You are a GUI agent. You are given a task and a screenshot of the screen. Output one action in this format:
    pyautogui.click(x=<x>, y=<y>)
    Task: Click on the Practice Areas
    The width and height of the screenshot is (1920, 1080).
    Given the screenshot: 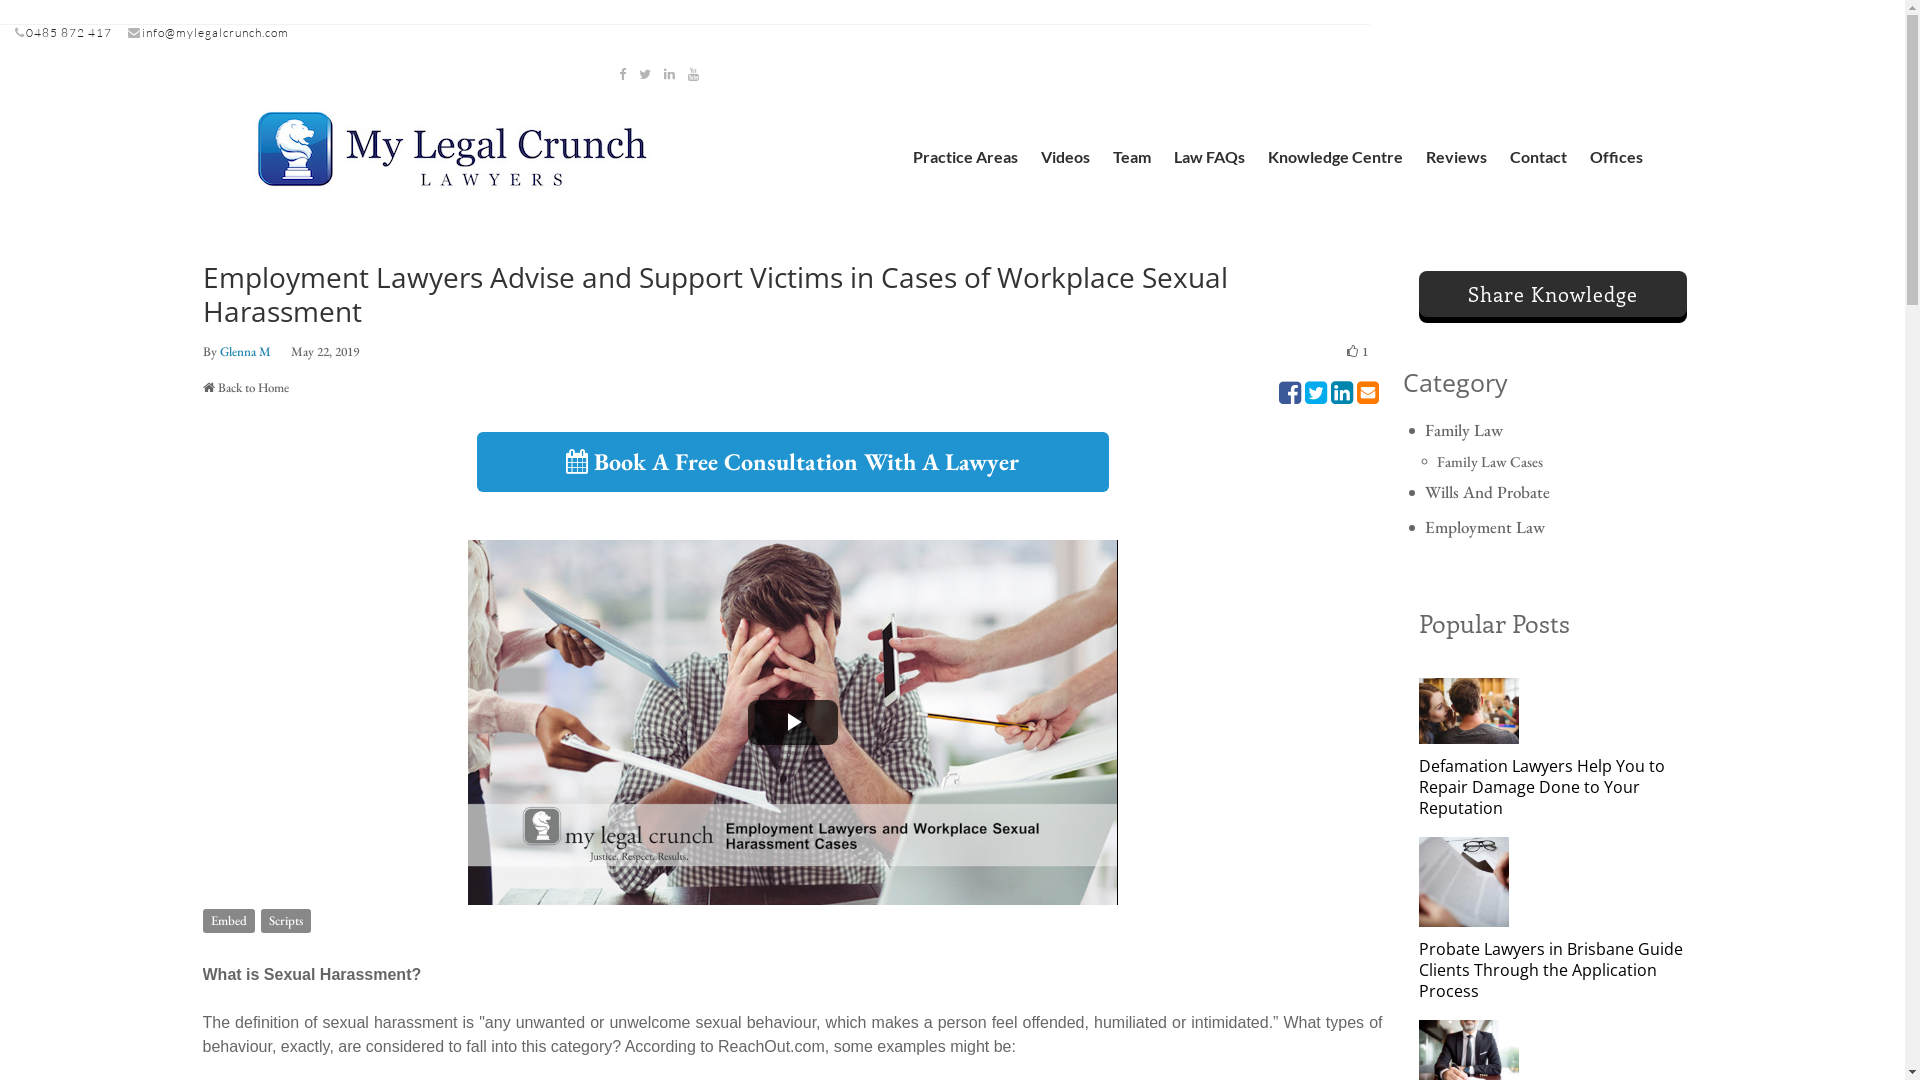 What is the action you would take?
    pyautogui.click(x=964, y=156)
    